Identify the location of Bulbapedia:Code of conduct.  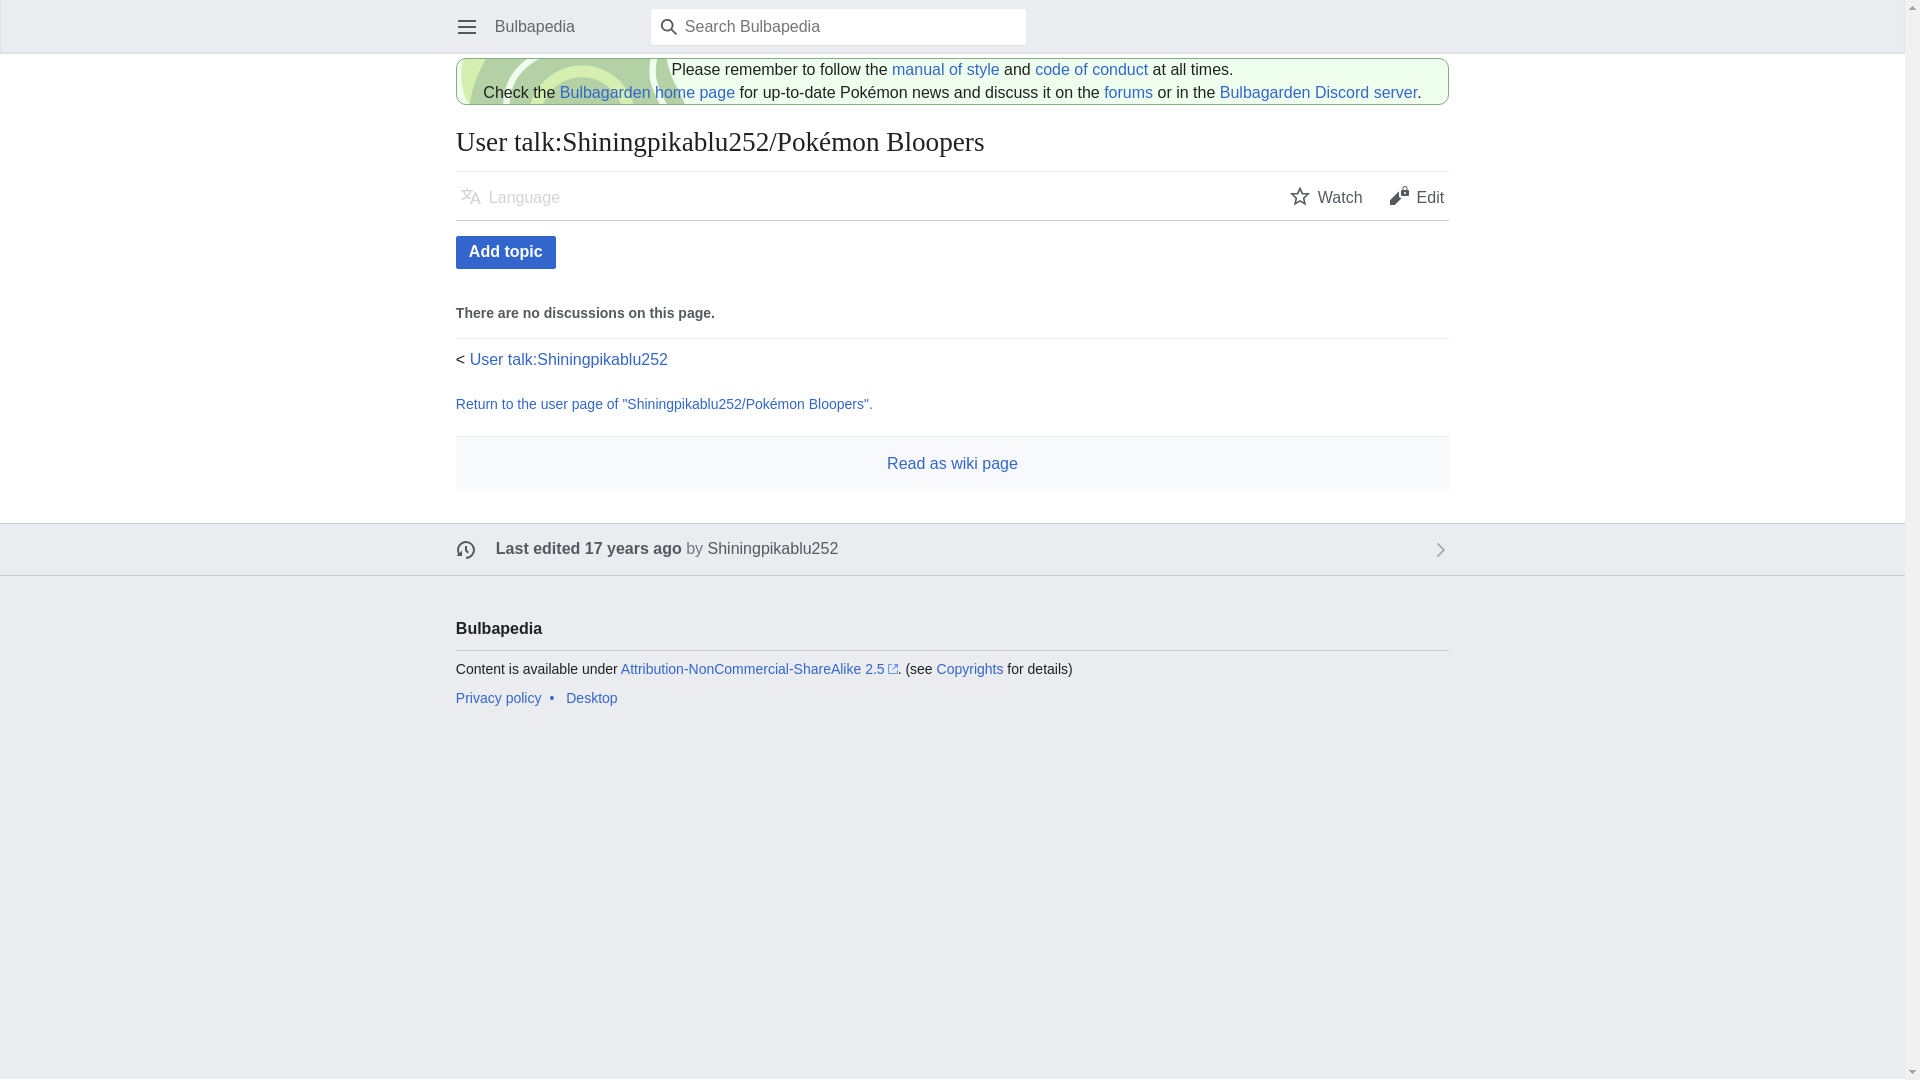
(1091, 68).